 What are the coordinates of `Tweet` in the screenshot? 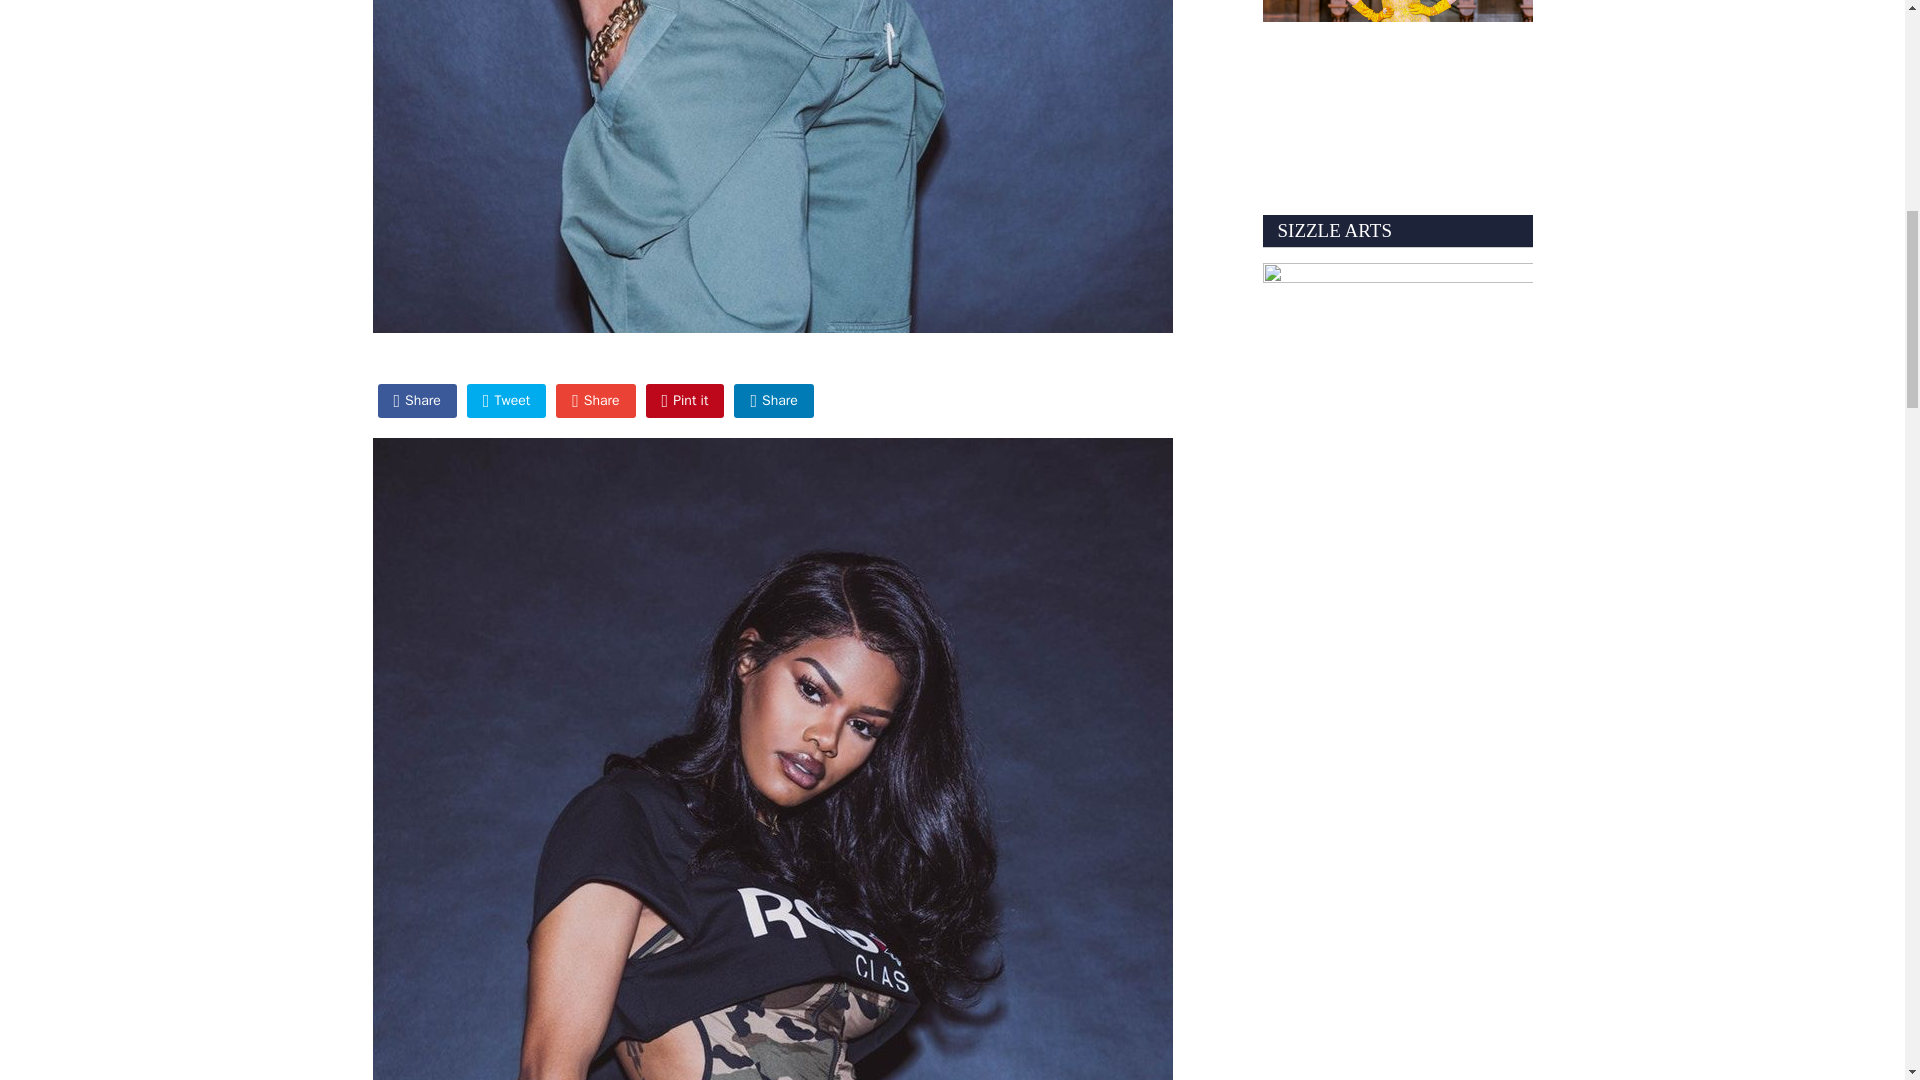 It's located at (506, 400).